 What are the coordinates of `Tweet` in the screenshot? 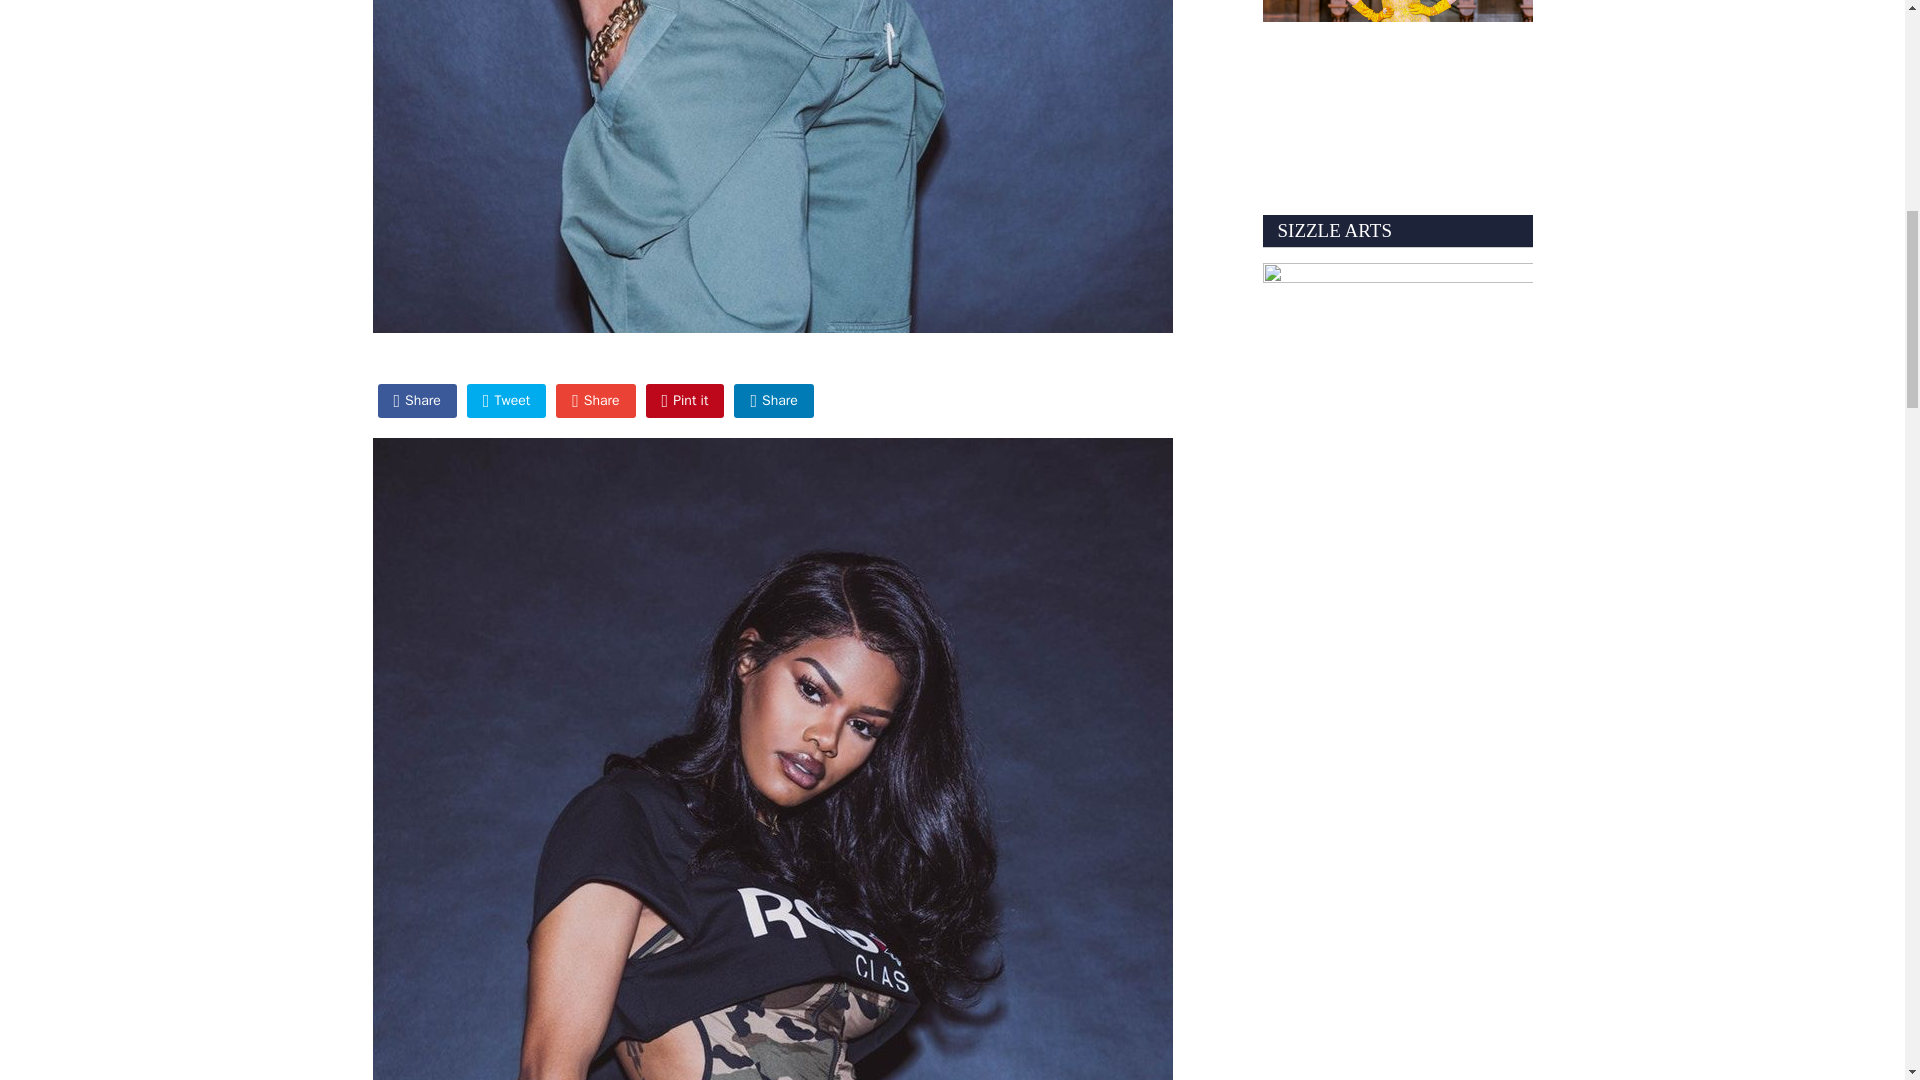 It's located at (506, 400).